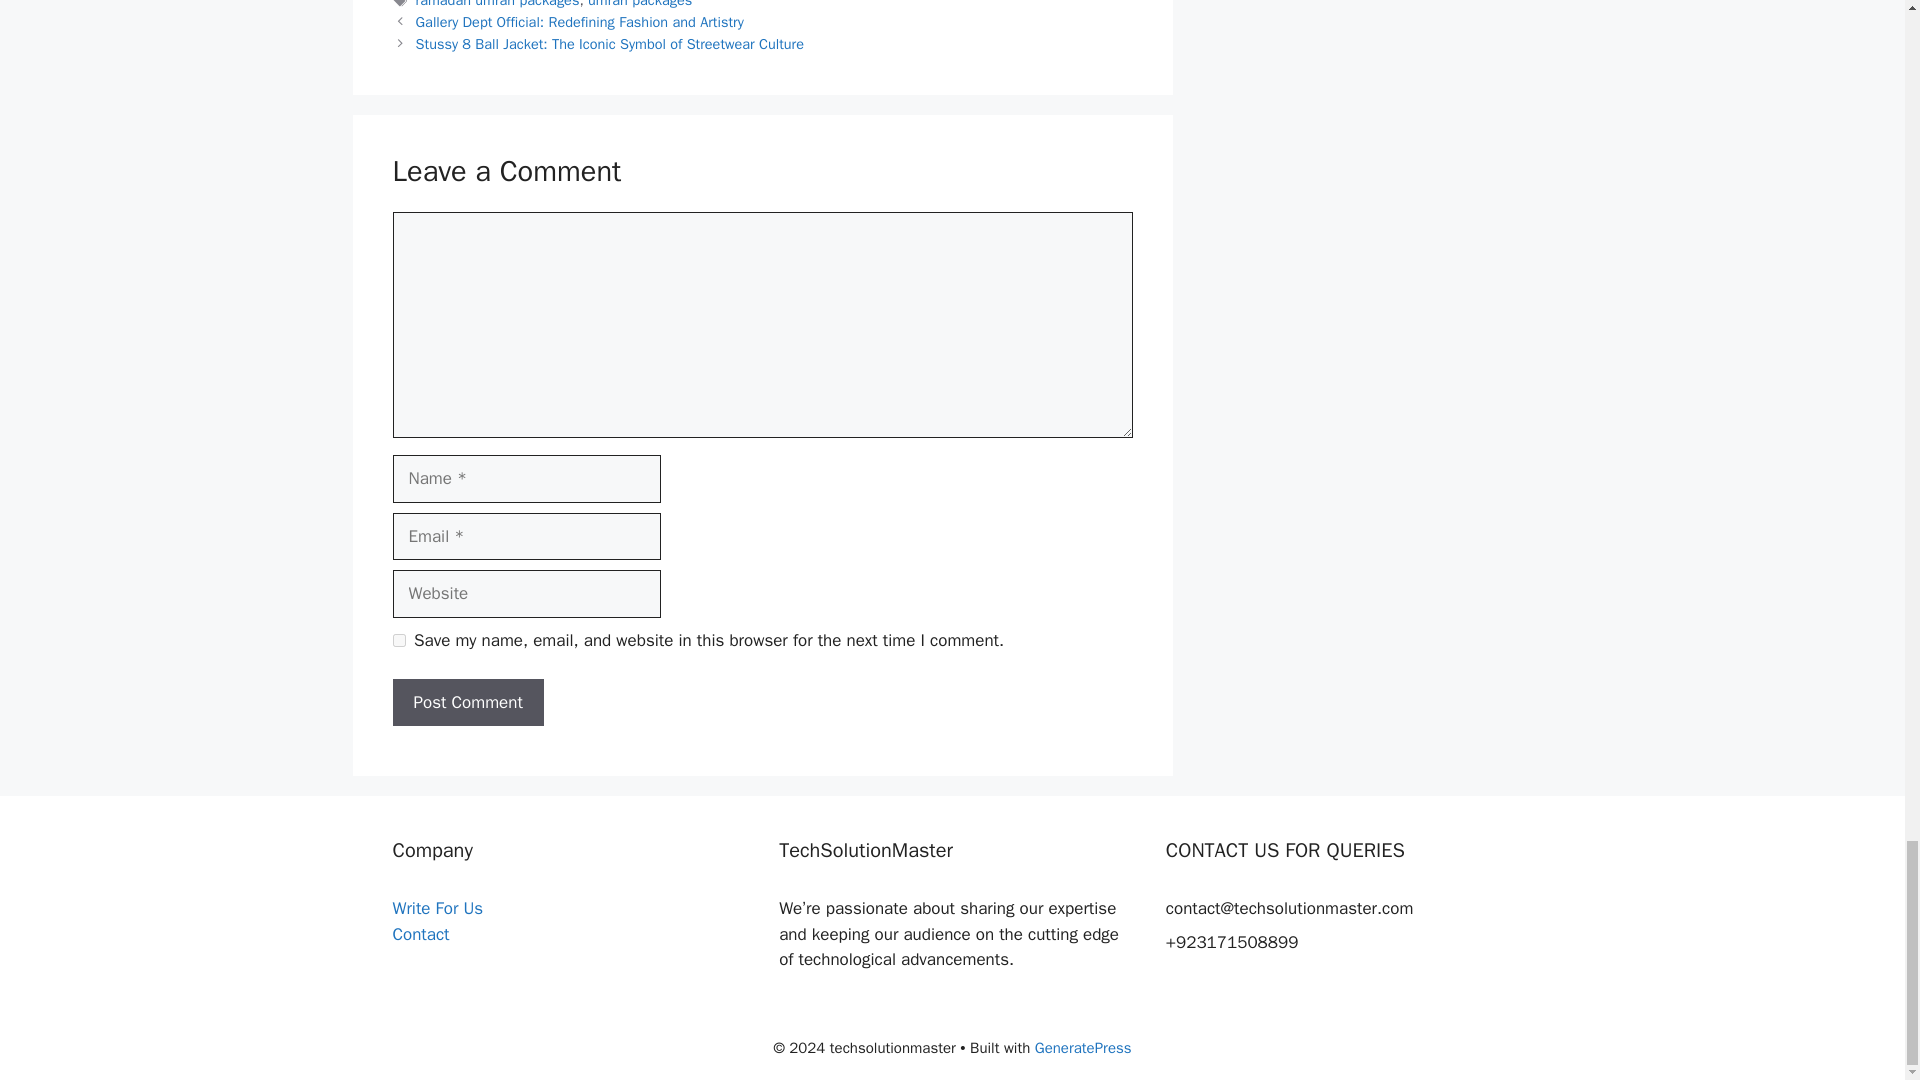 This screenshot has height=1080, width=1920. What do you see at coordinates (580, 22) in the screenshot?
I see `Gallery Dept Official: Redefining Fashion and Artistry` at bounding box center [580, 22].